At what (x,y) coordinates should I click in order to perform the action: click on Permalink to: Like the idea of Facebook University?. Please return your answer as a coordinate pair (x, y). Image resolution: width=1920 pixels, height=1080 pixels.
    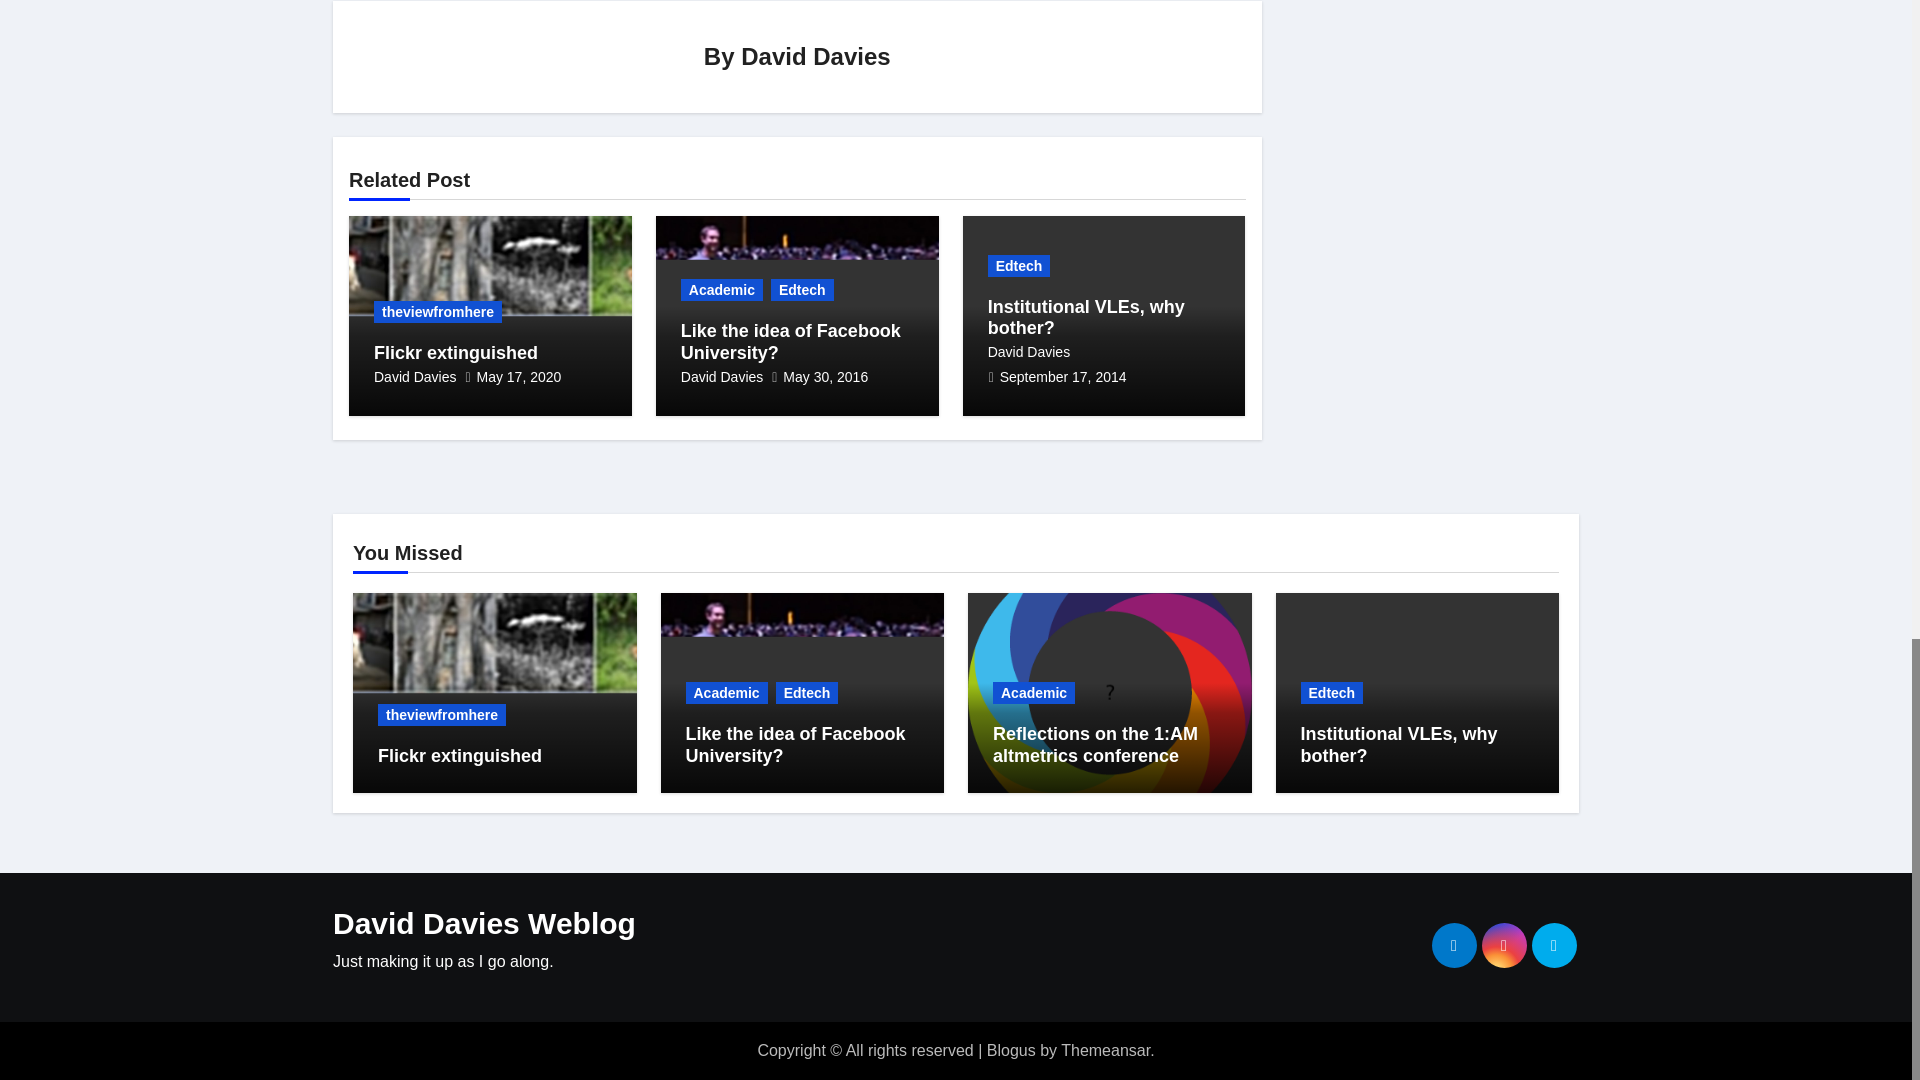
    Looking at the image, I should click on (796, 744).